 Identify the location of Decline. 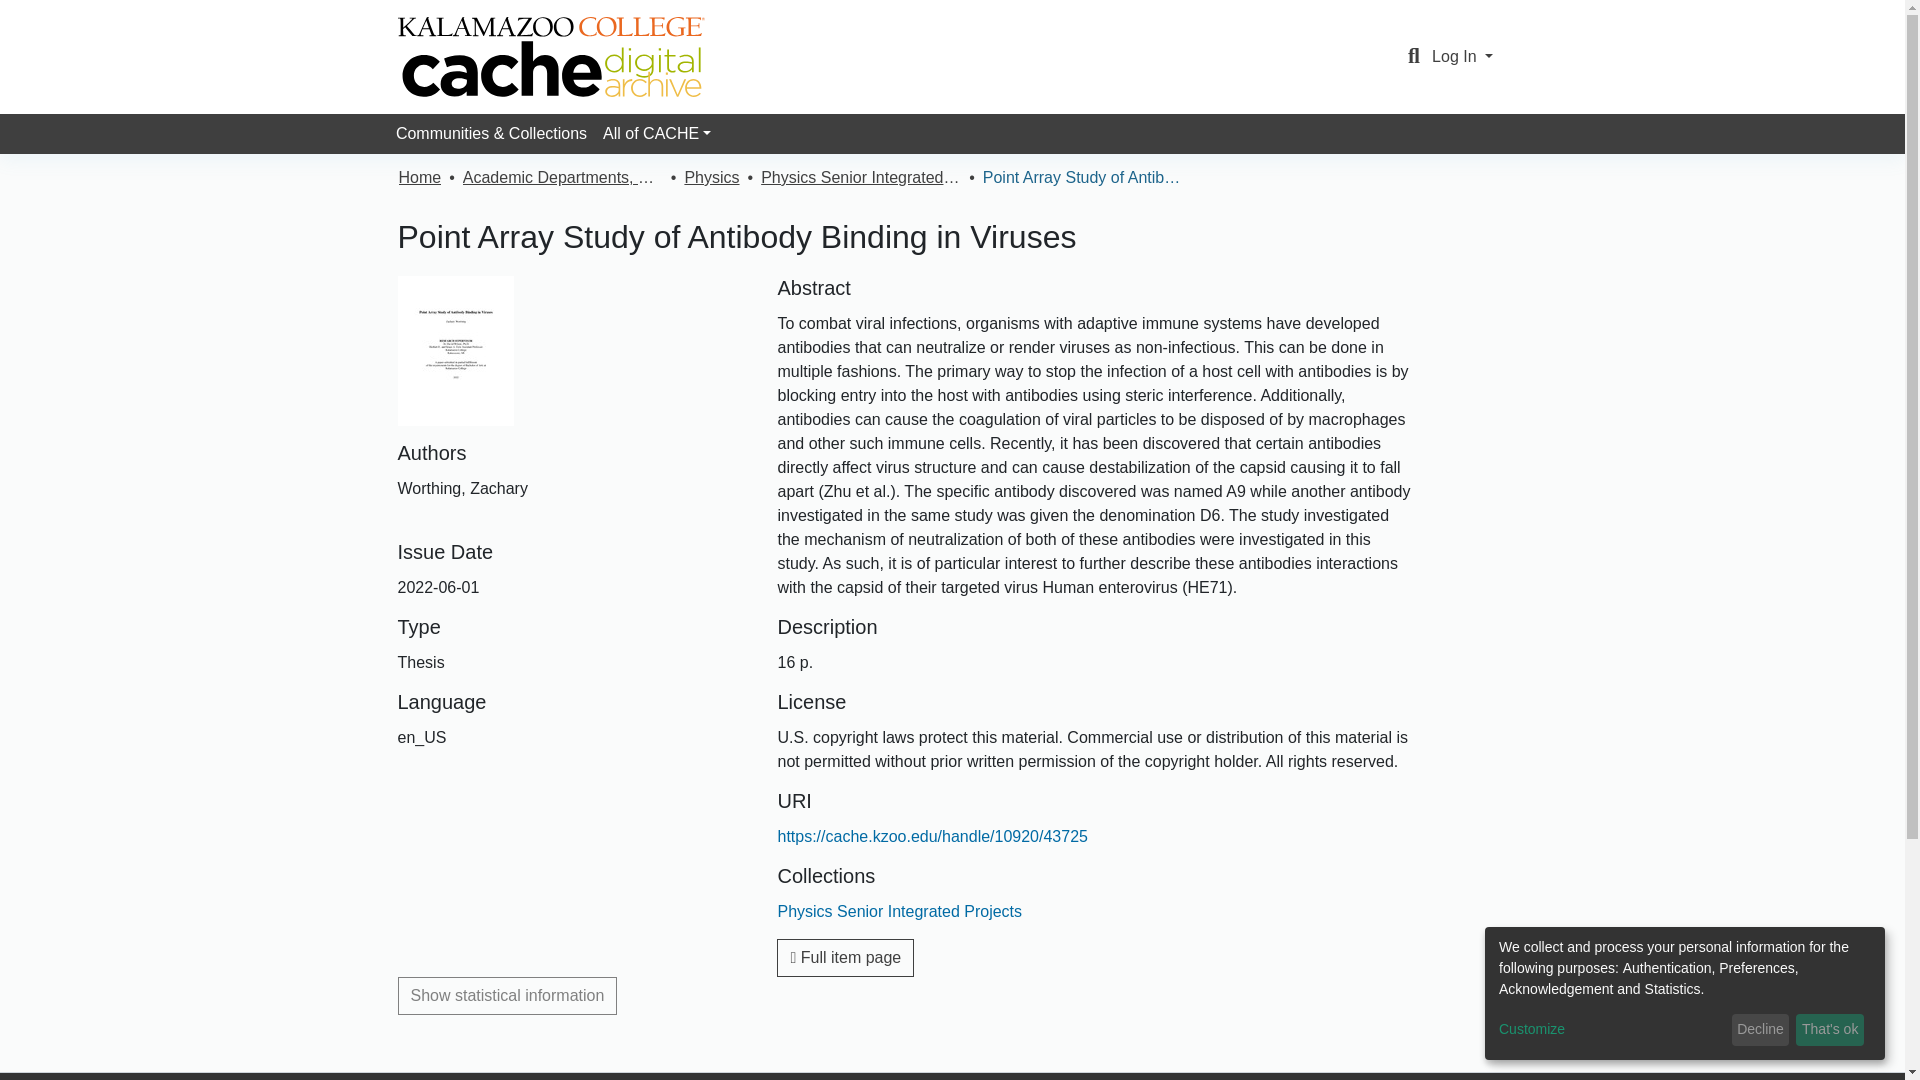
(1760, 1030).